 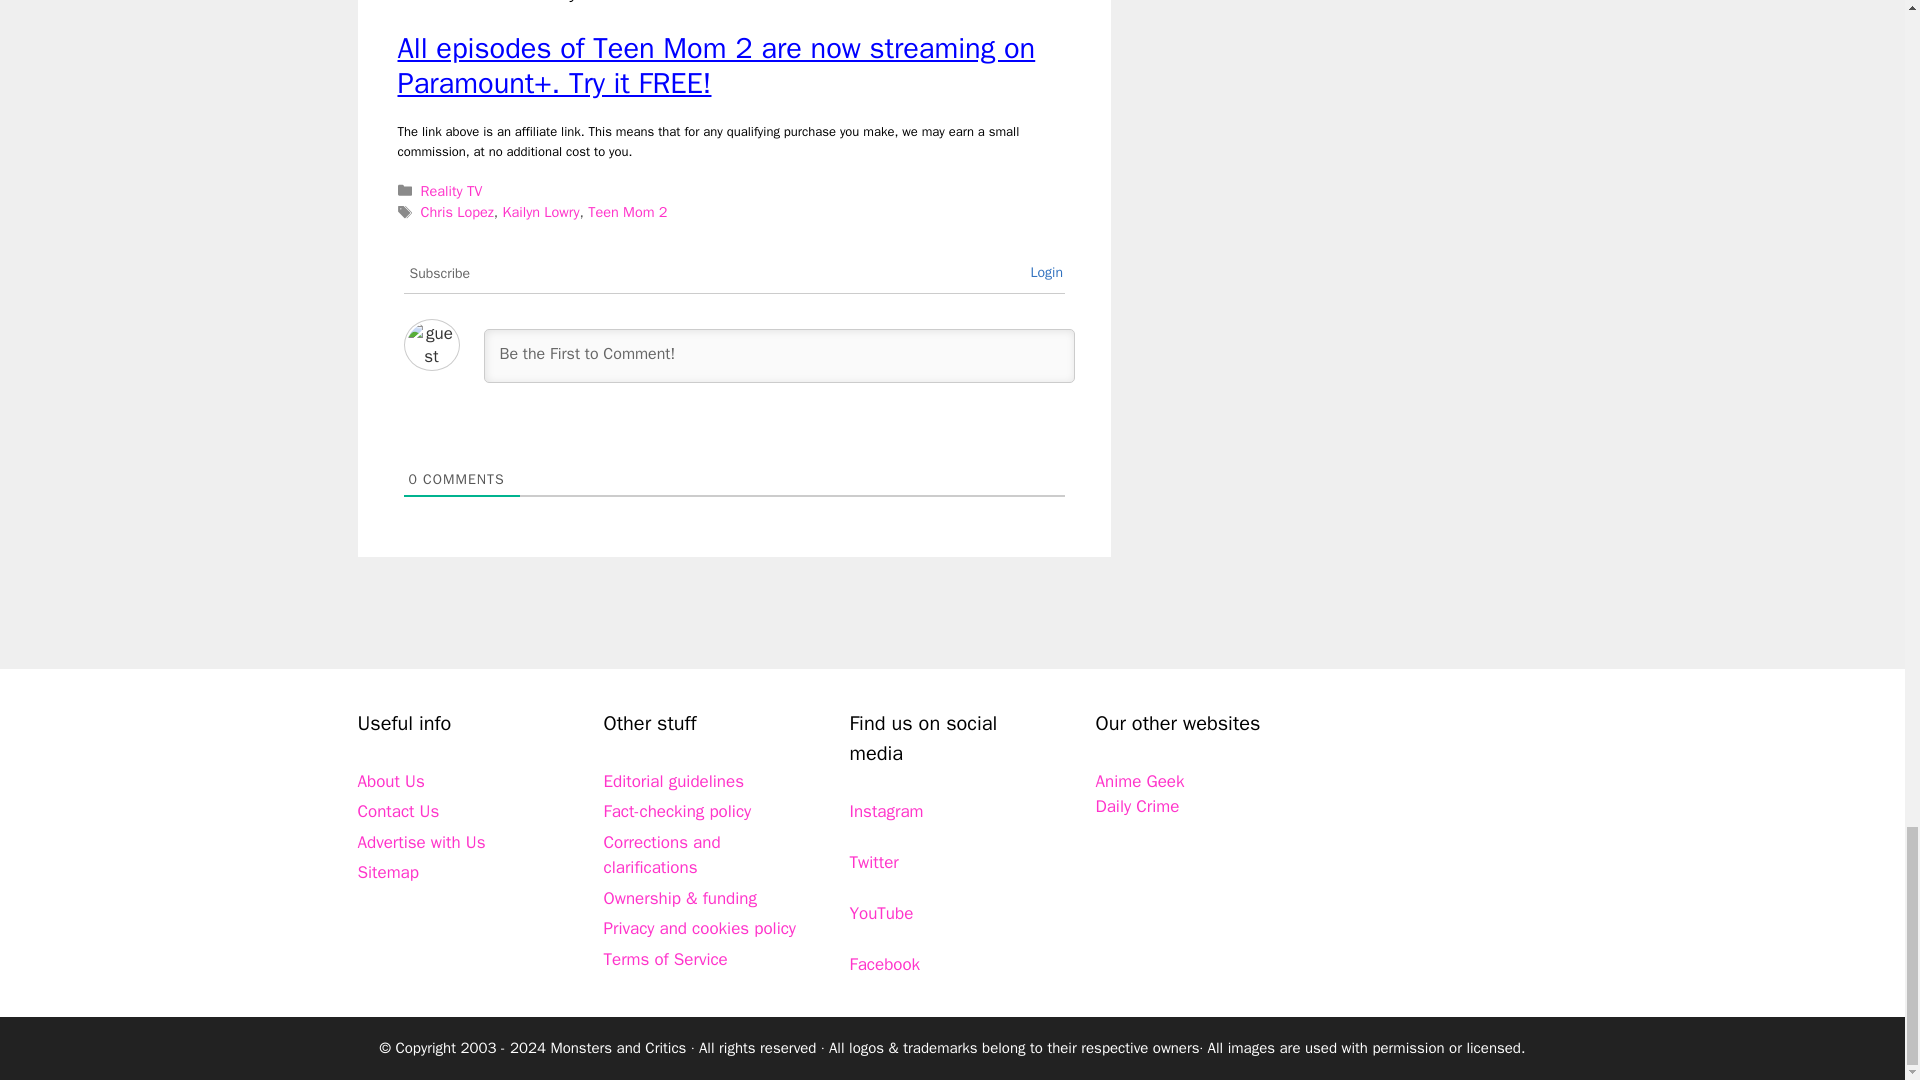 What do you see at coordinates (626, 212) in the screenshot?
I see `Teen Mom 2` at bounding box center [626, 212].